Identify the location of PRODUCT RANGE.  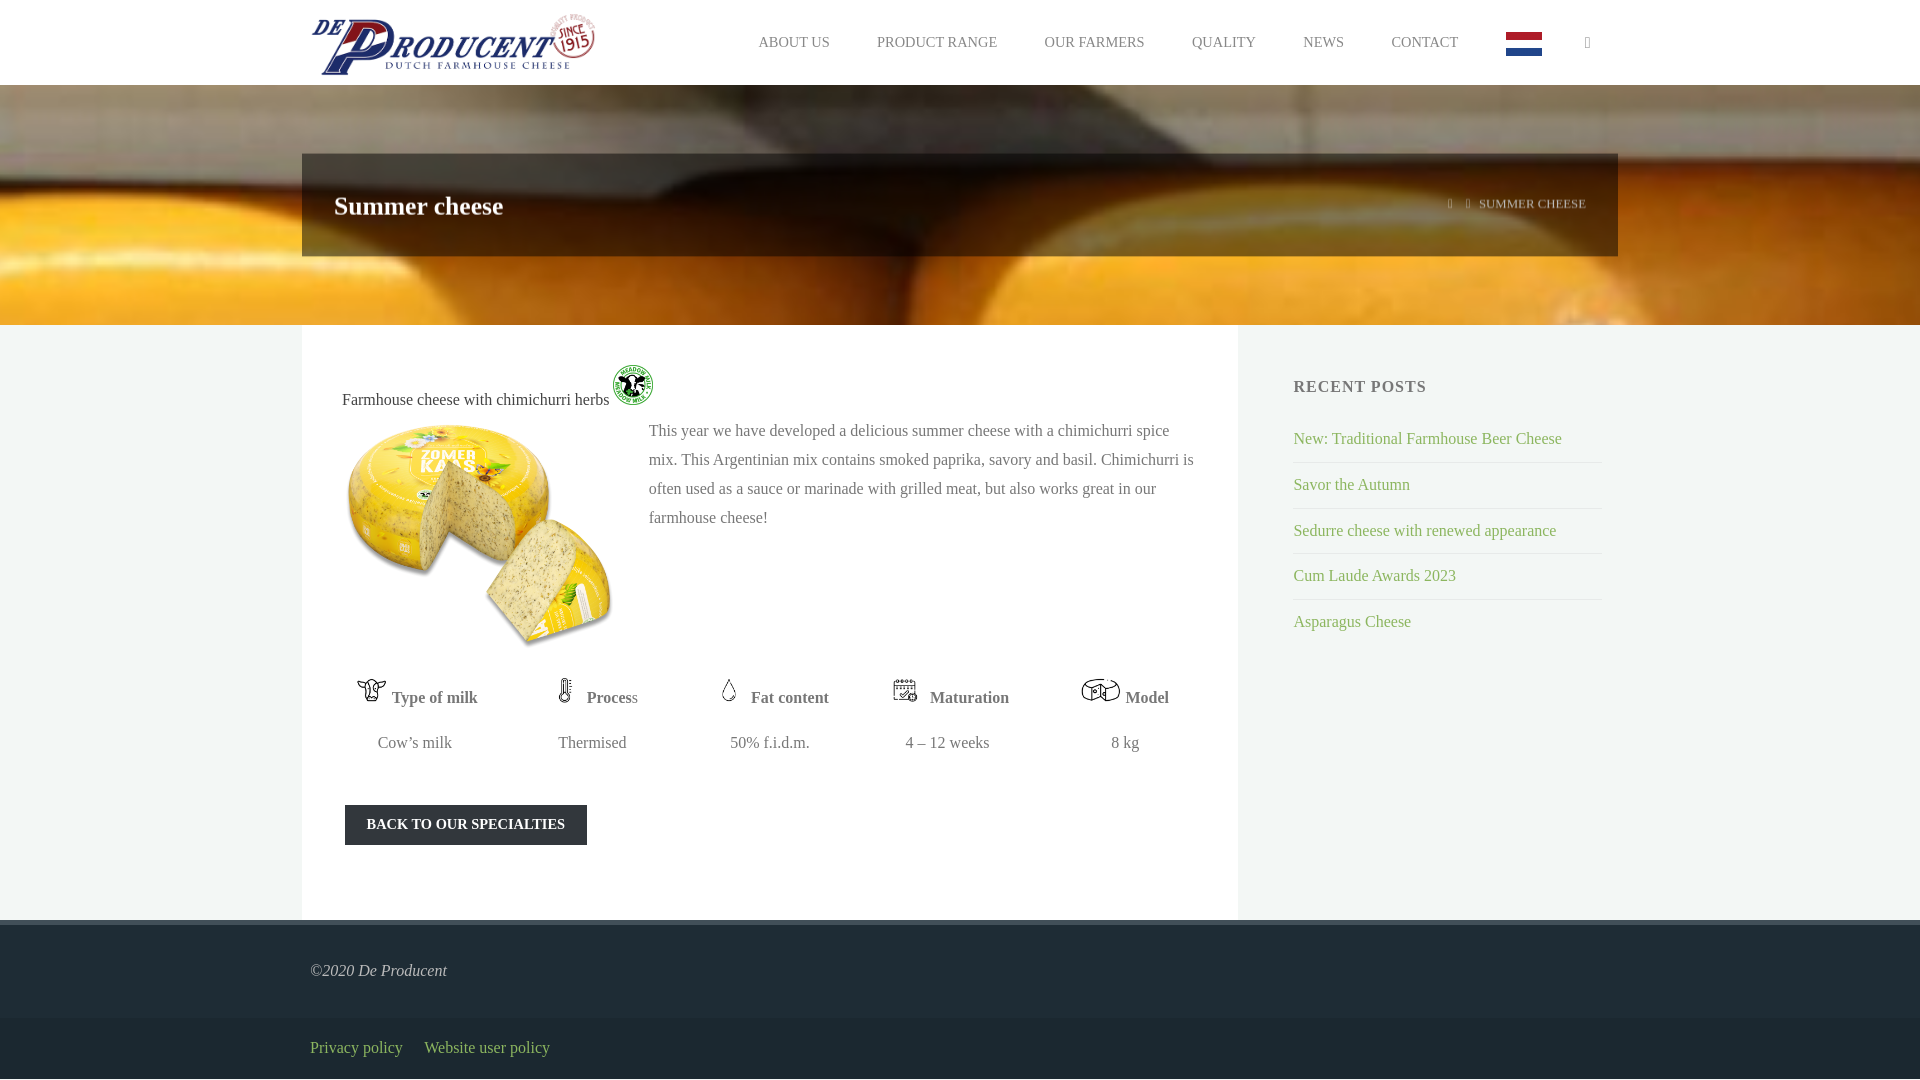
(936, 42).